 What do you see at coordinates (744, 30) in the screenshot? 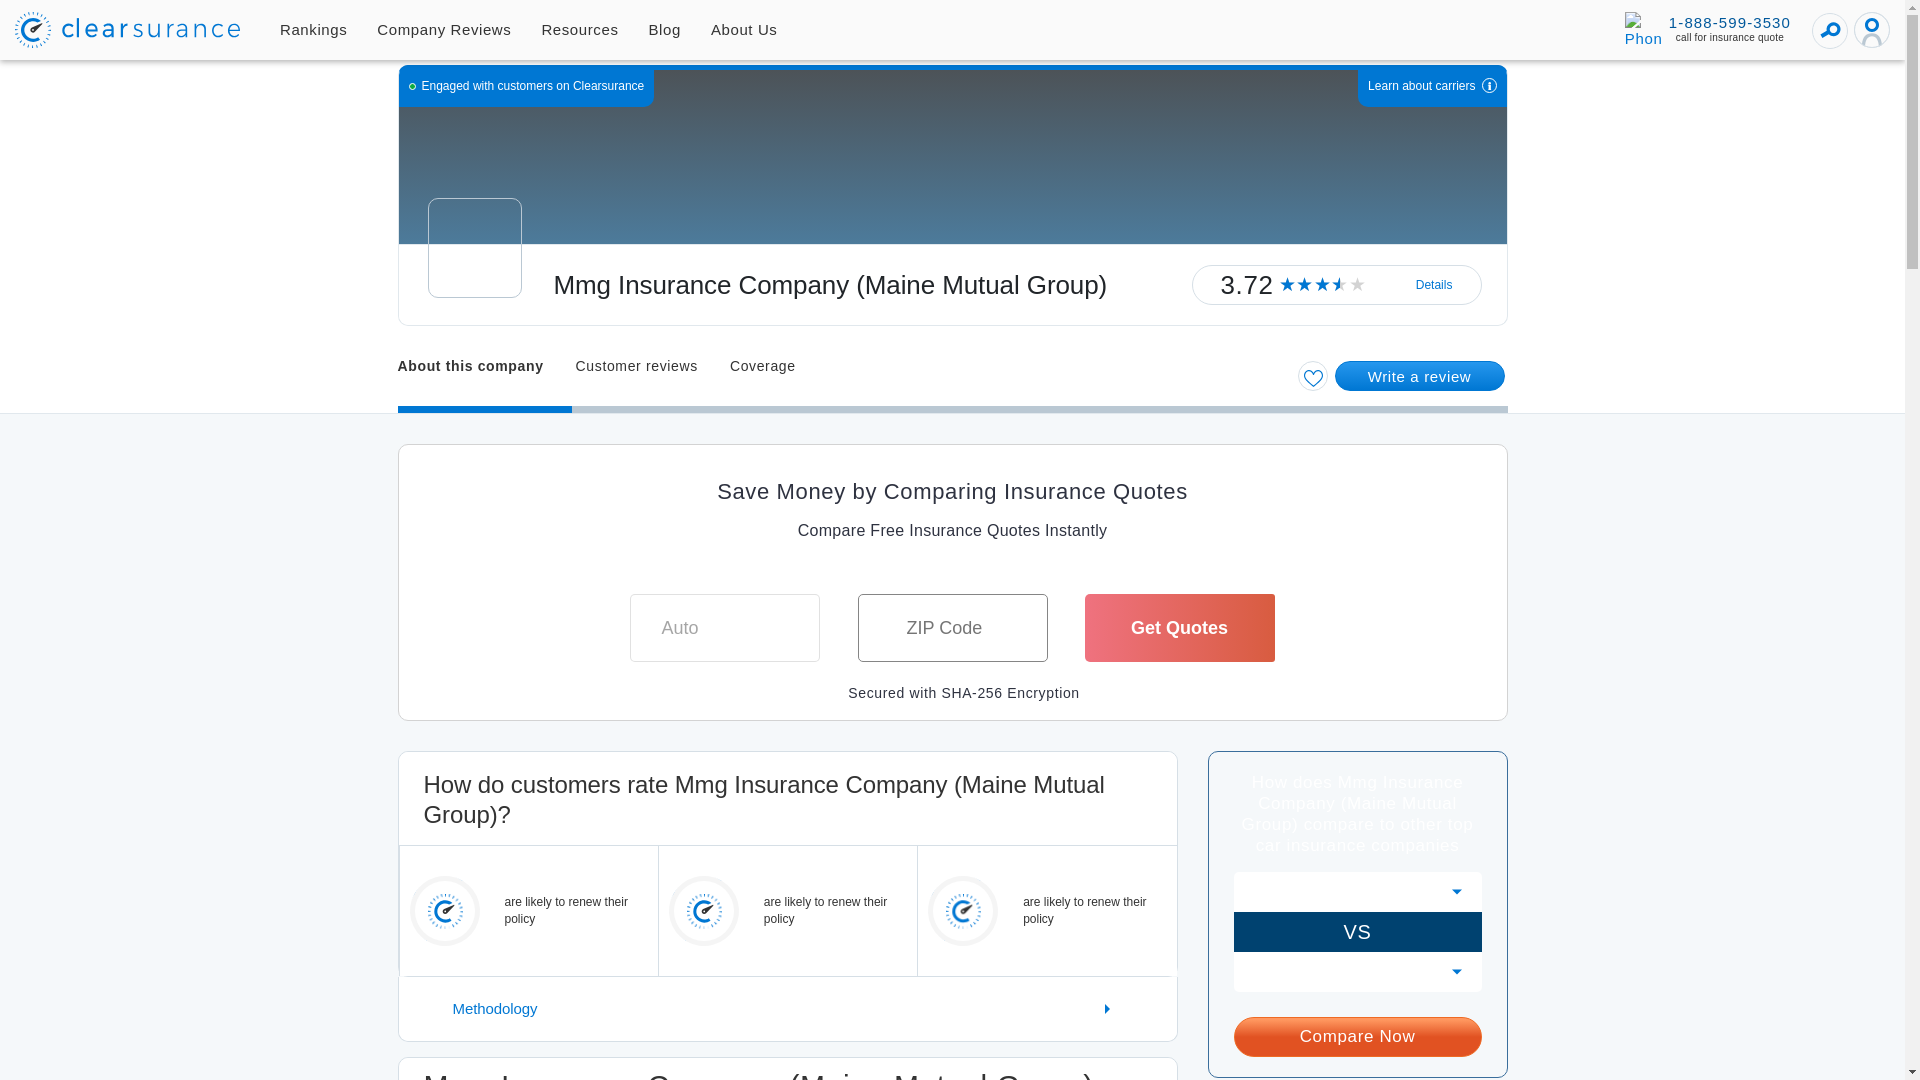
I see `About Us` at bounding box center [744, 30].